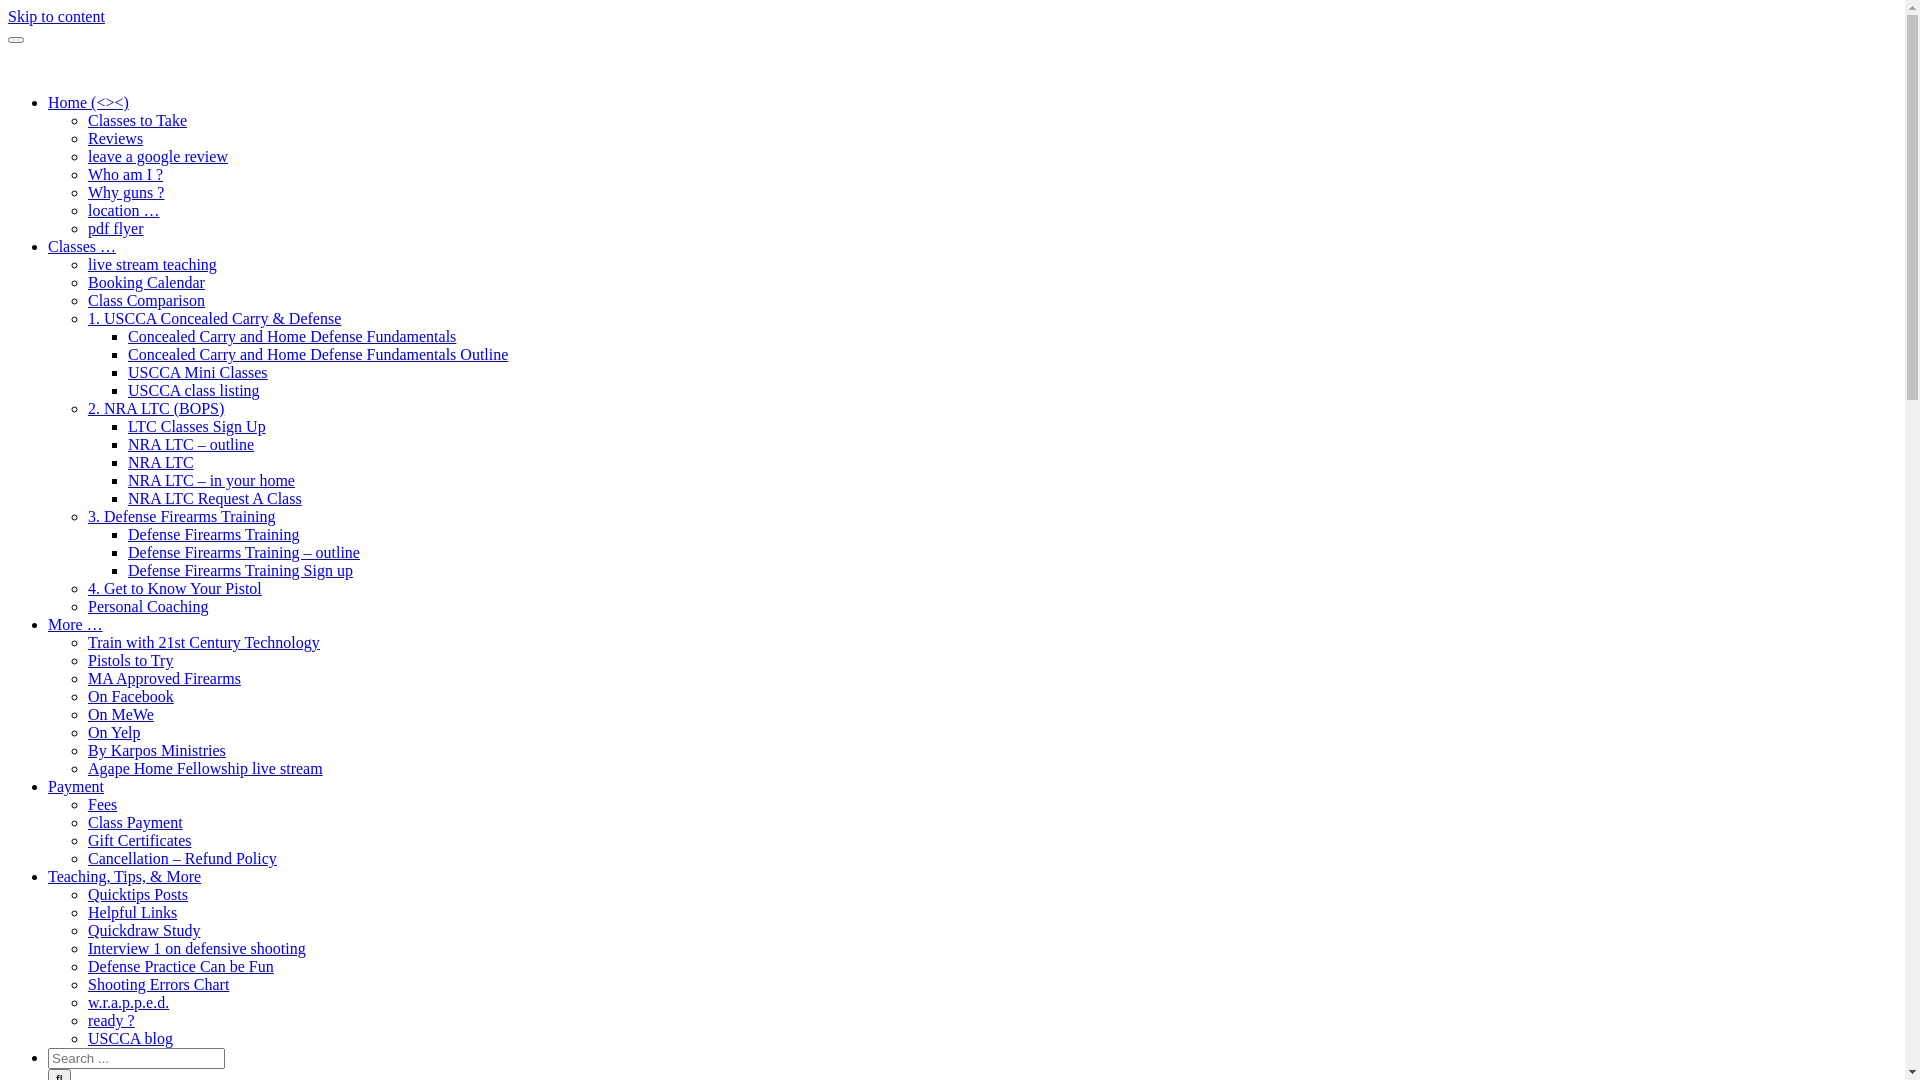 This screenshot has height=1080, width=1920. I want to click on Class Comparison, so click(146, 300).